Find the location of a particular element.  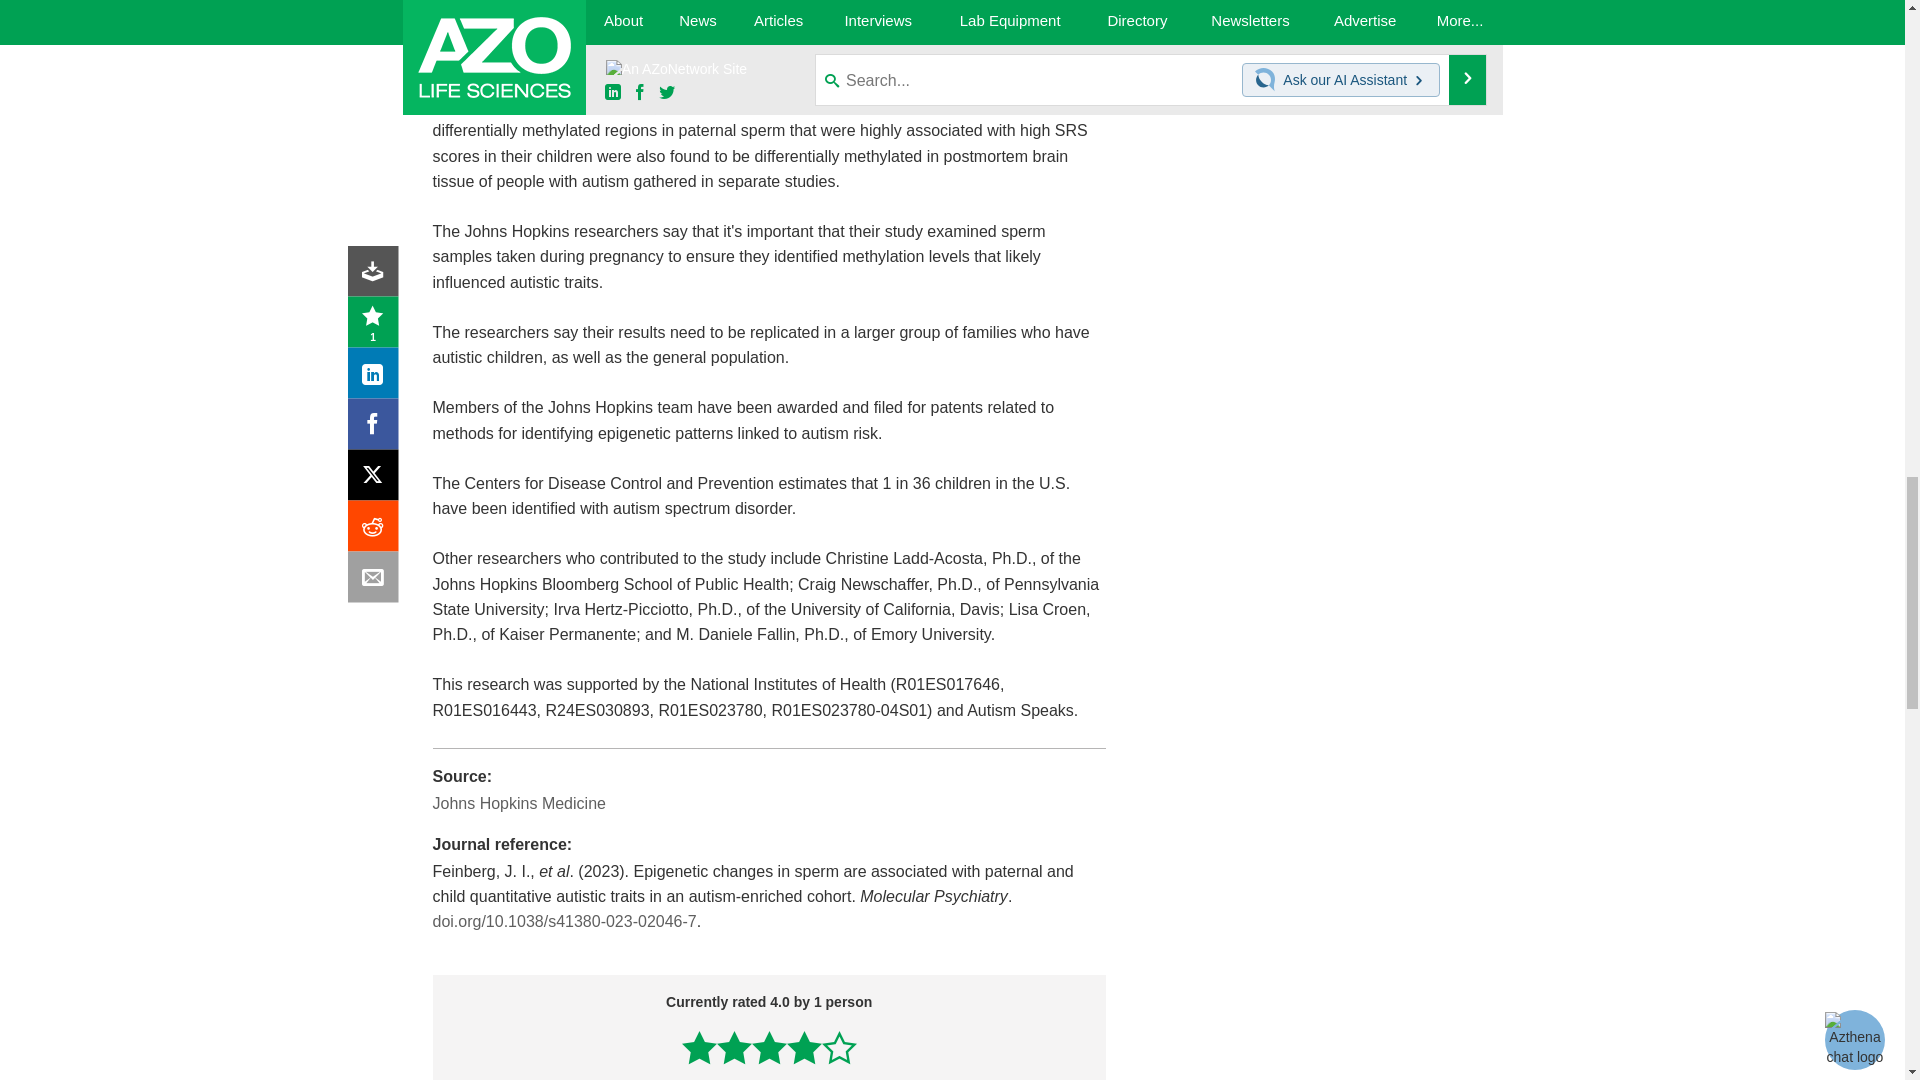

Rate this 3 stars out of 5 is located at coordinates (770, 1047).